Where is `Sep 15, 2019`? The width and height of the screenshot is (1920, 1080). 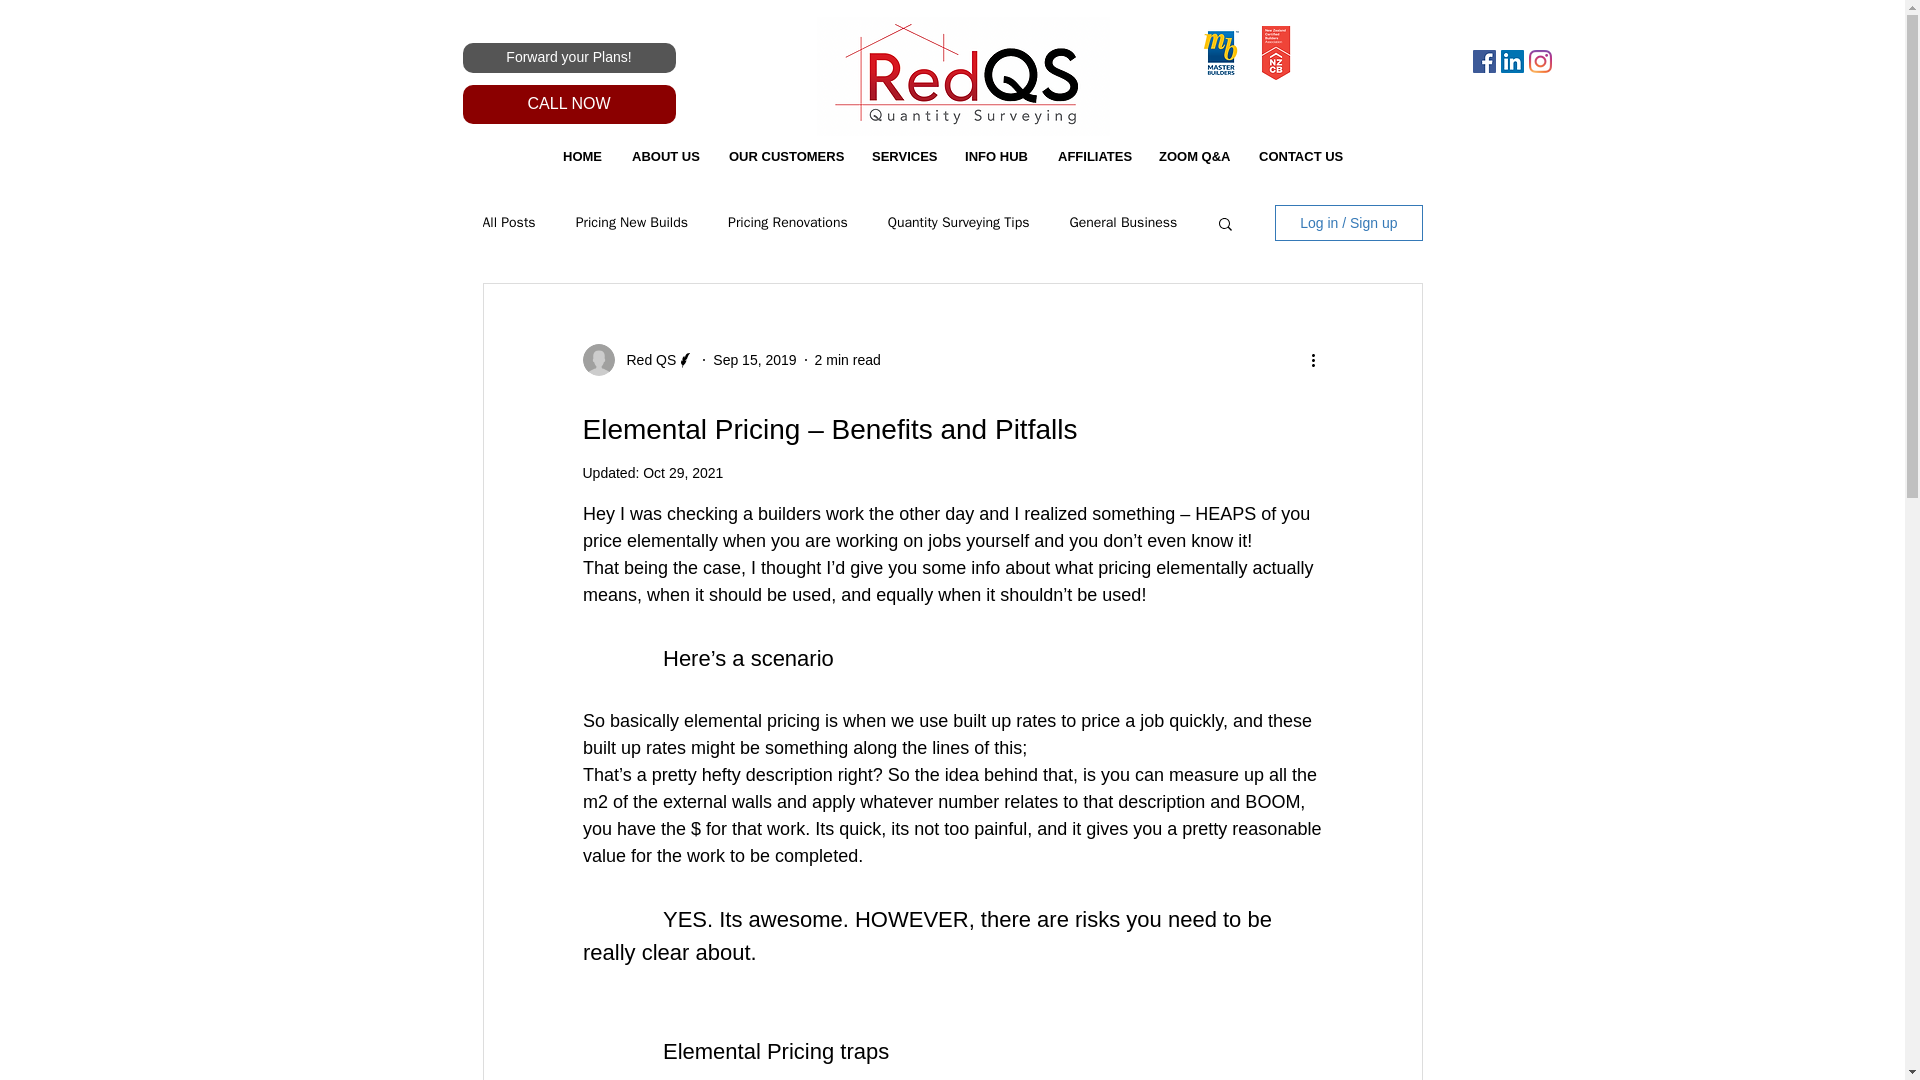 Sep 15, 2019 is located at coordinates (754, 360).